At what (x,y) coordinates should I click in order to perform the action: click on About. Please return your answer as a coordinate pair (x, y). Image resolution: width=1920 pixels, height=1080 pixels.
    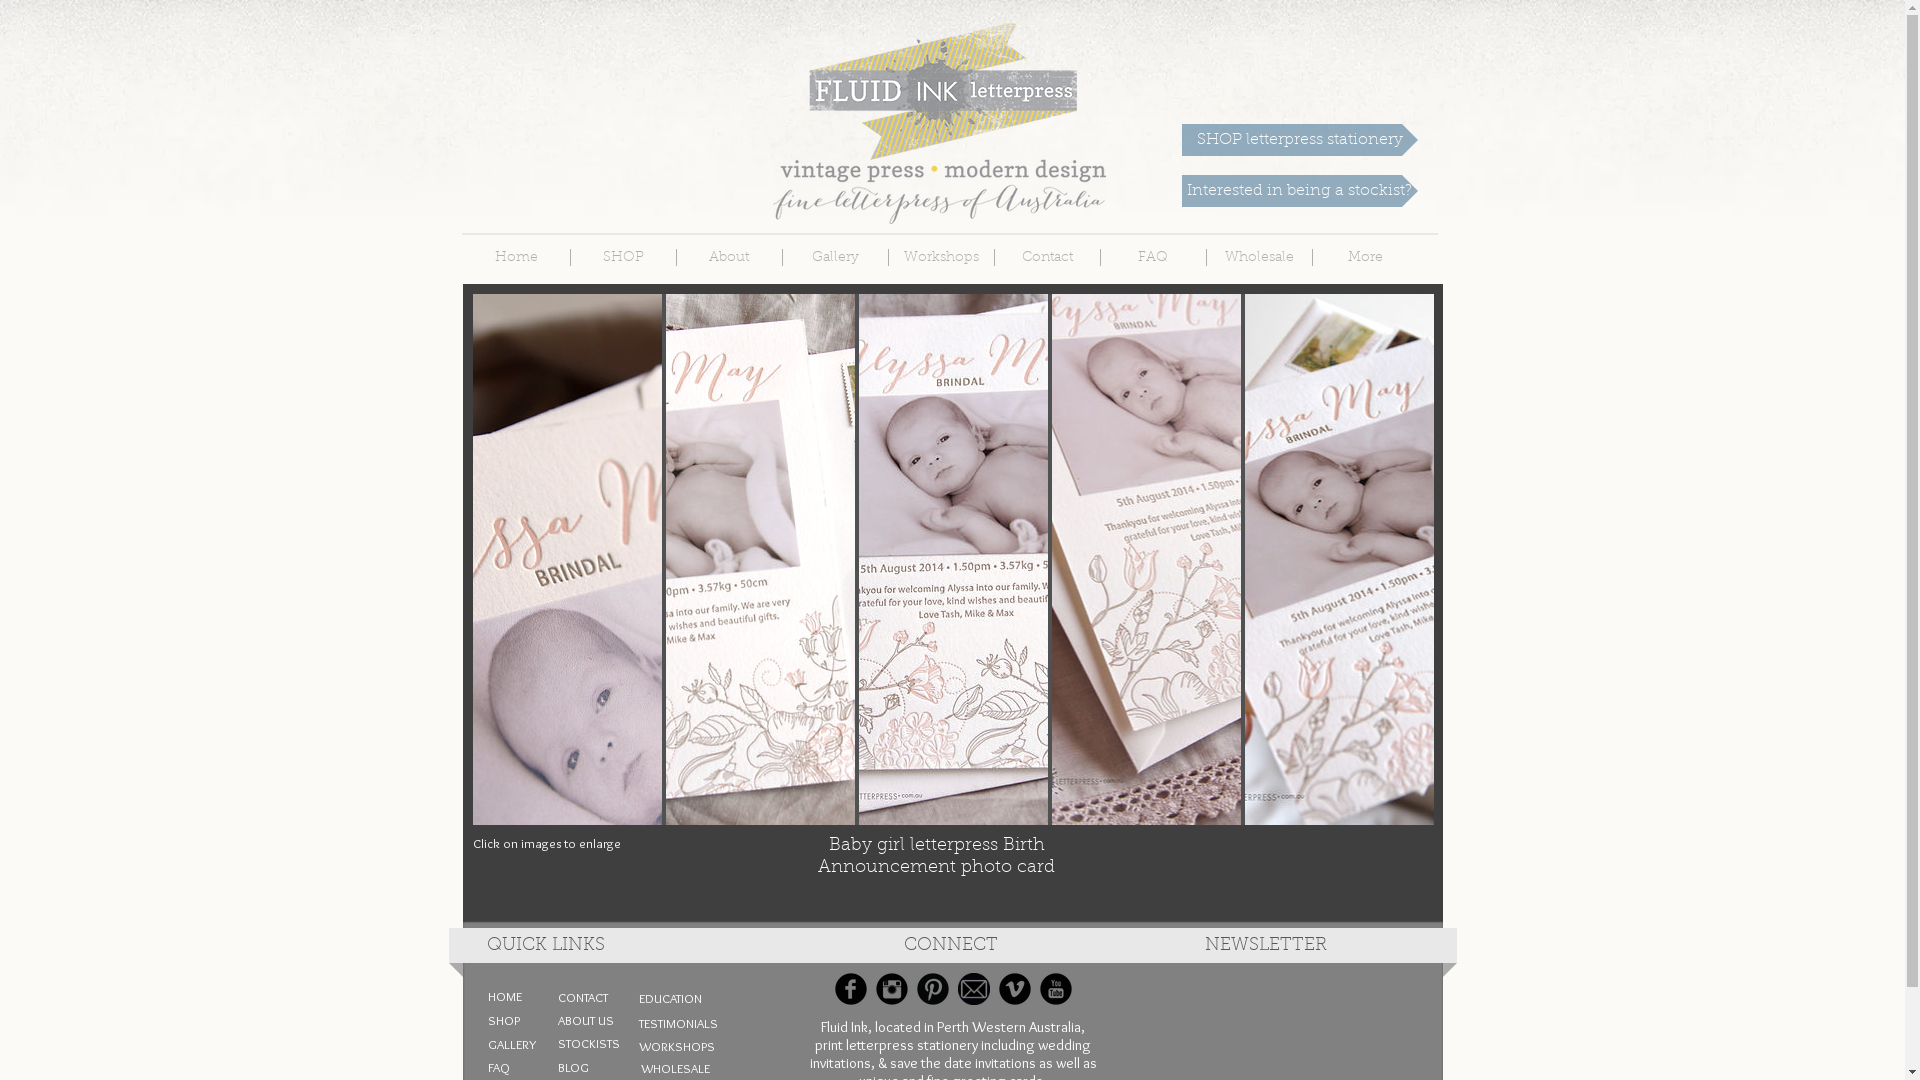
    Looking at the image, I should click on (728, 258).